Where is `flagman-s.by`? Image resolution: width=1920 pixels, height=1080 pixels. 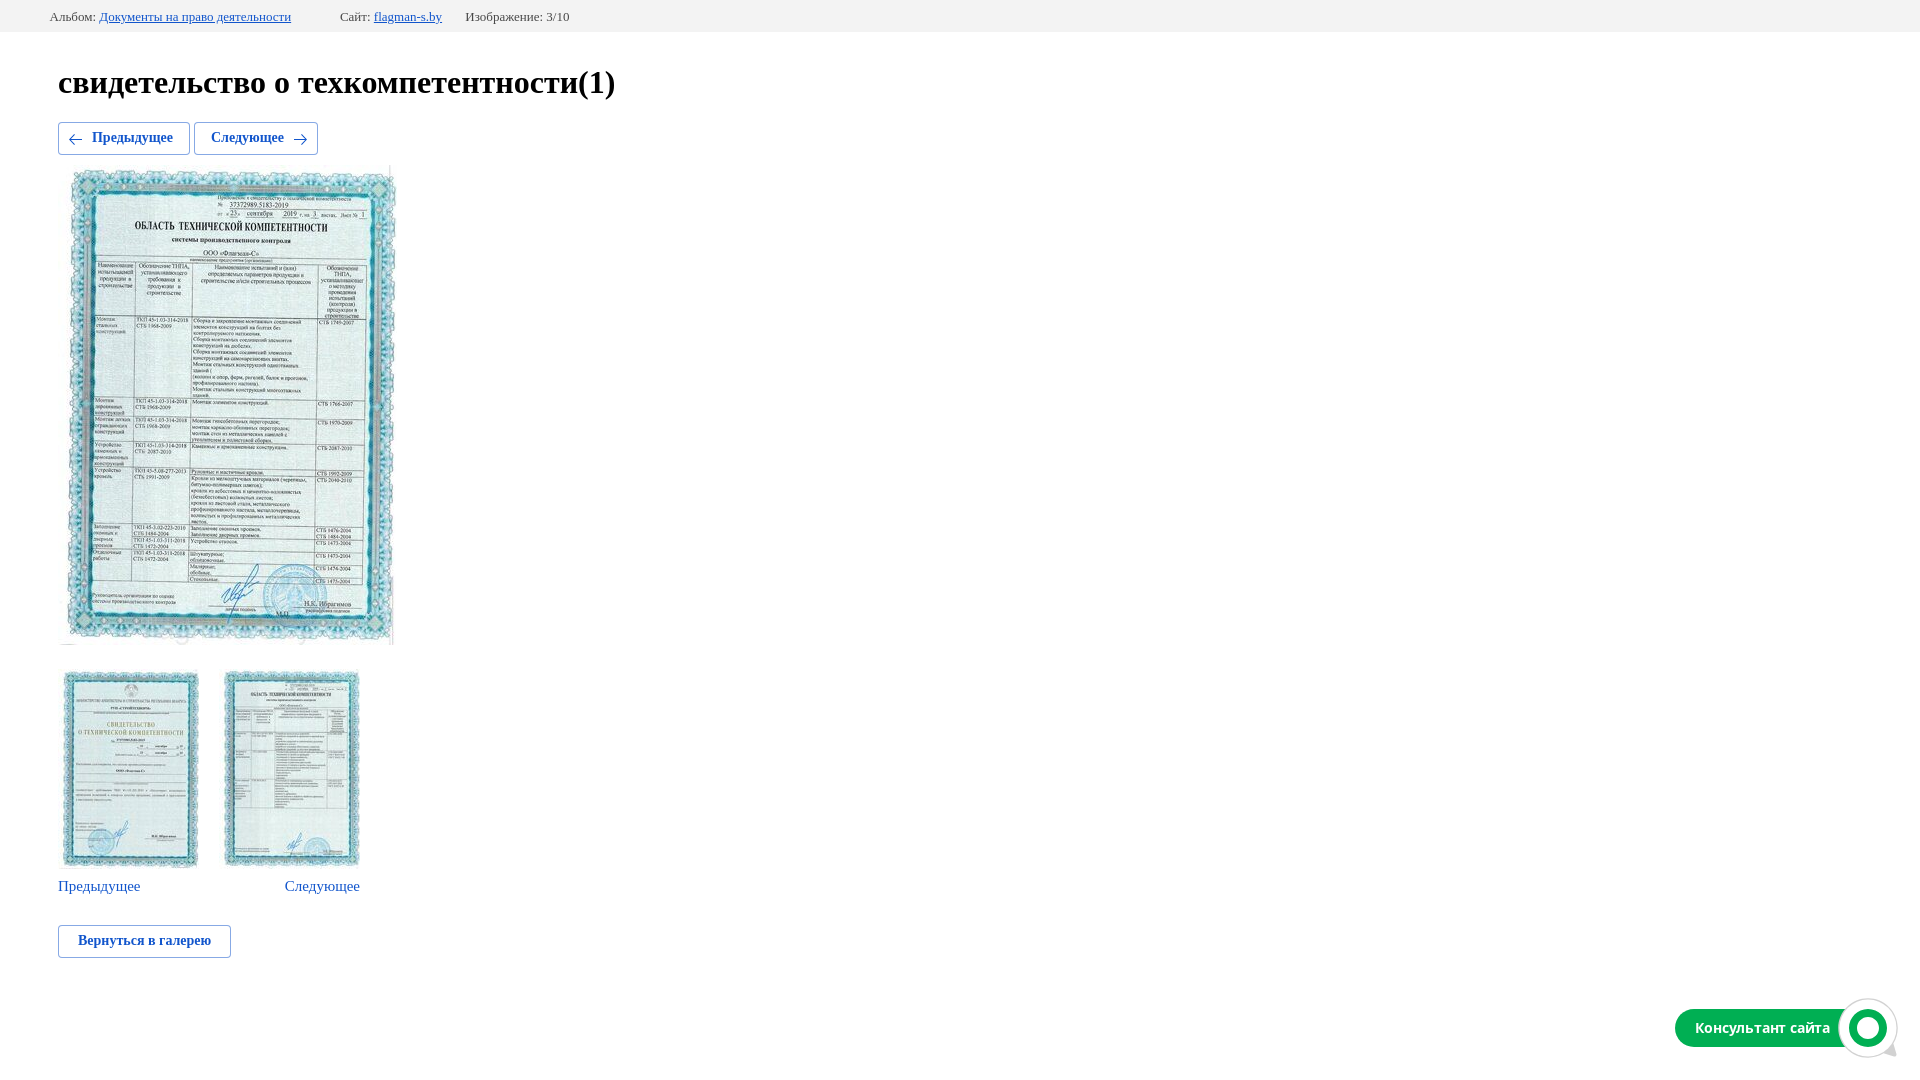 flagman-s.by is located at coordinates (408, 17).